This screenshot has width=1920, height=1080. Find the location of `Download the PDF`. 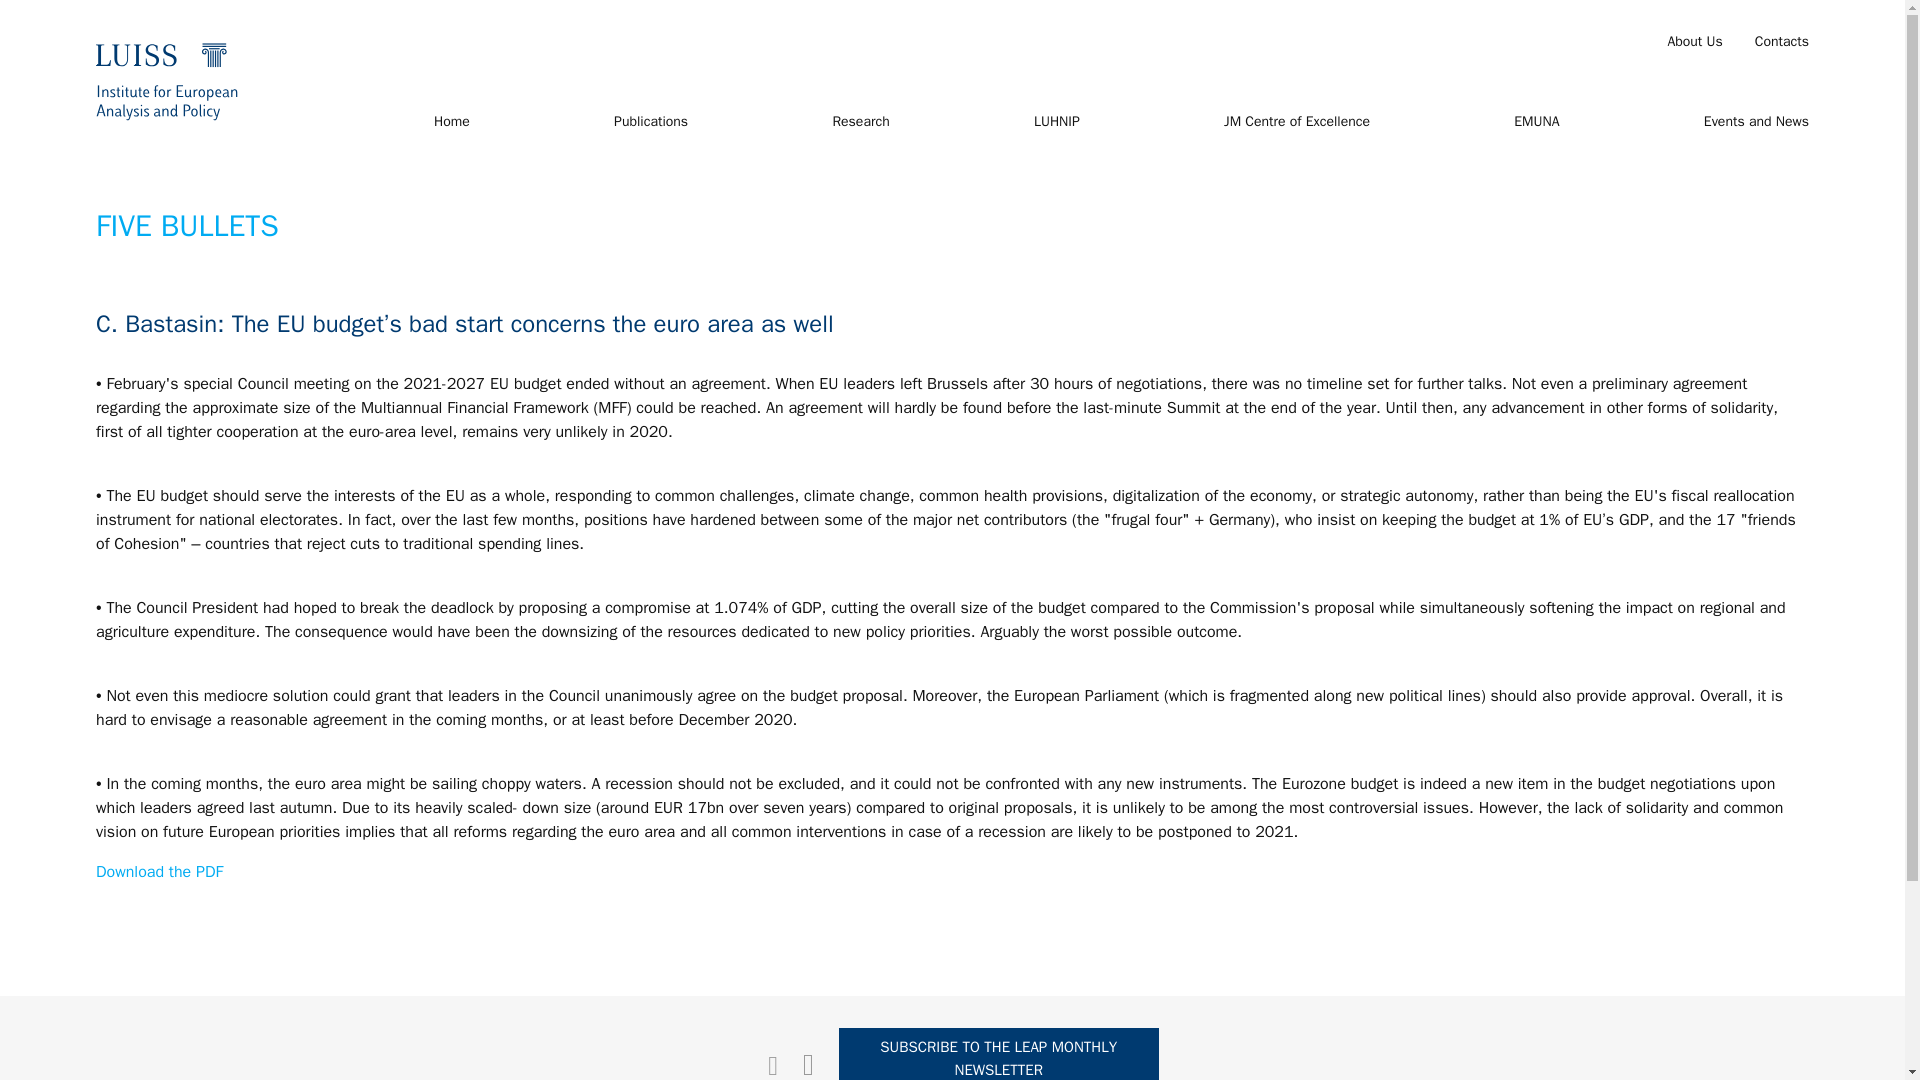

Download the PDF is located at coordinates (159, 872).